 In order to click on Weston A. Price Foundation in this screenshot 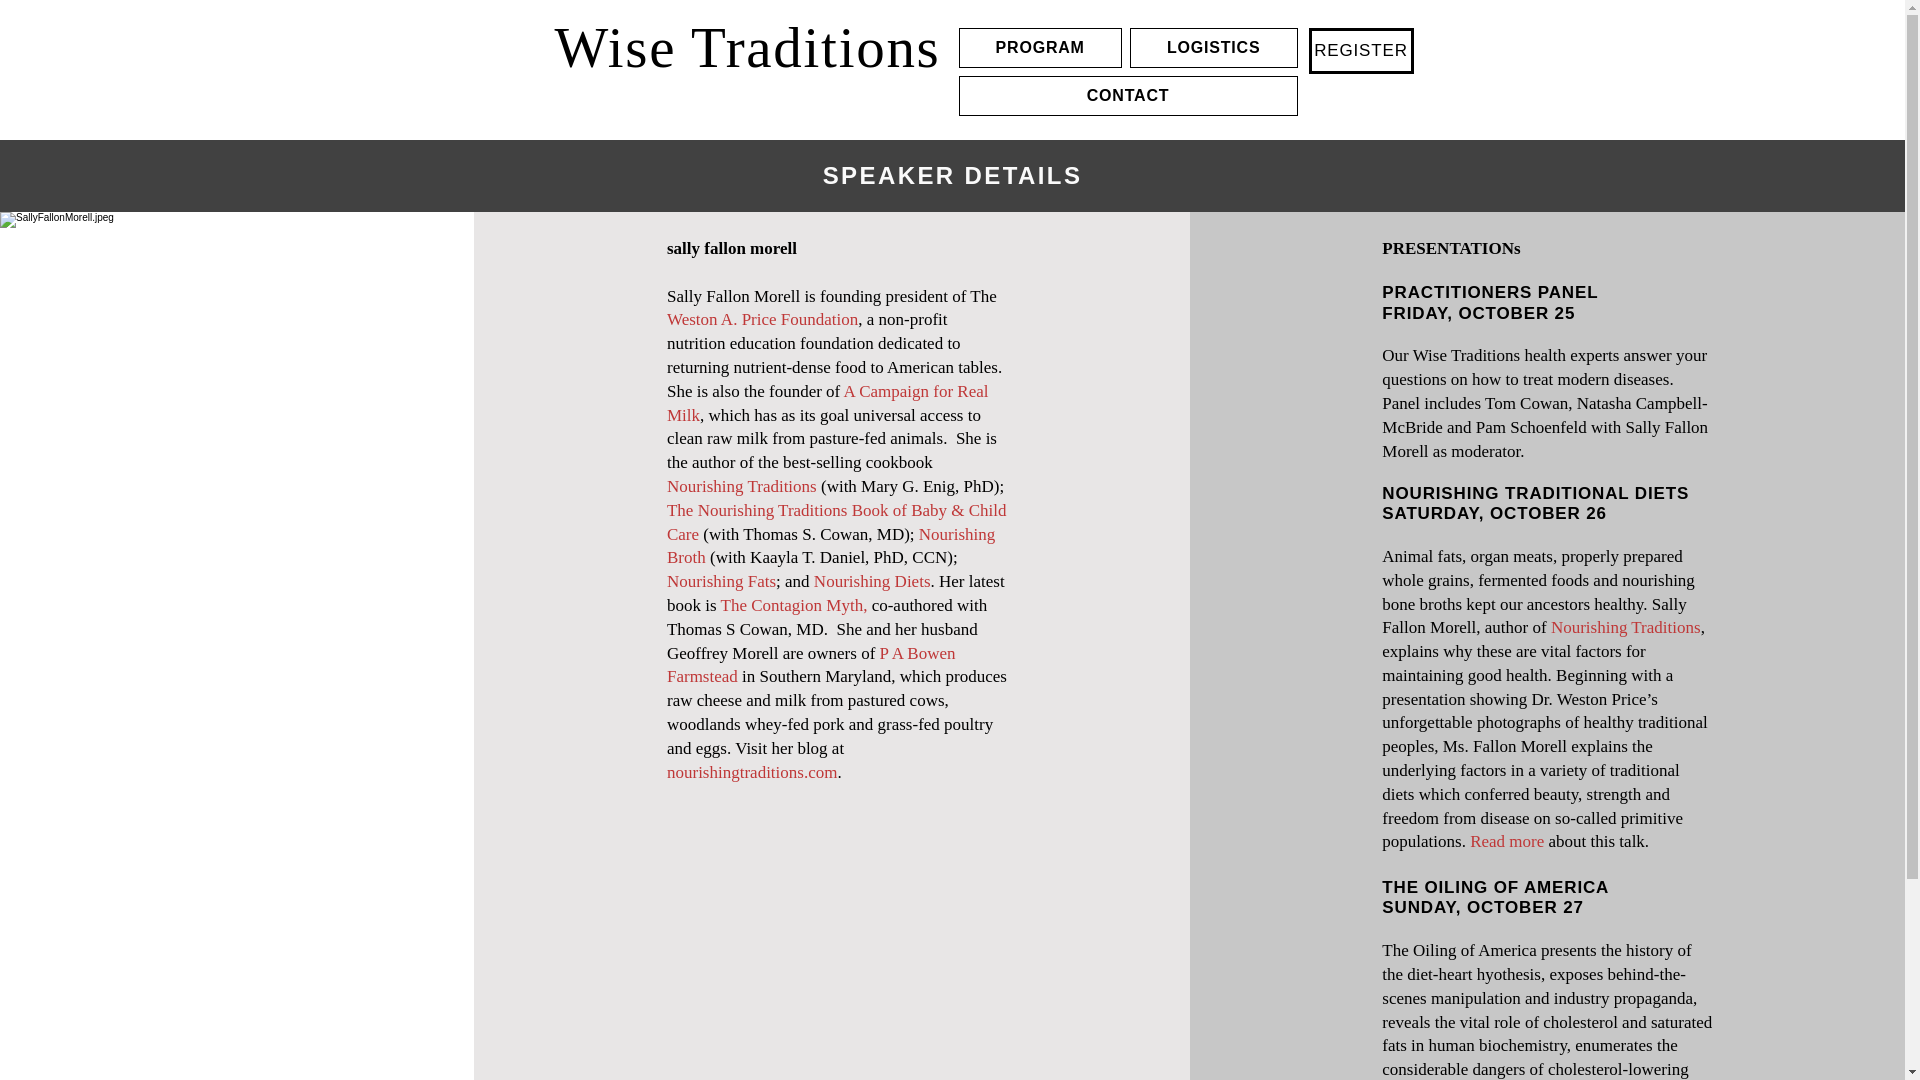, I will do `click(762, 319)`.